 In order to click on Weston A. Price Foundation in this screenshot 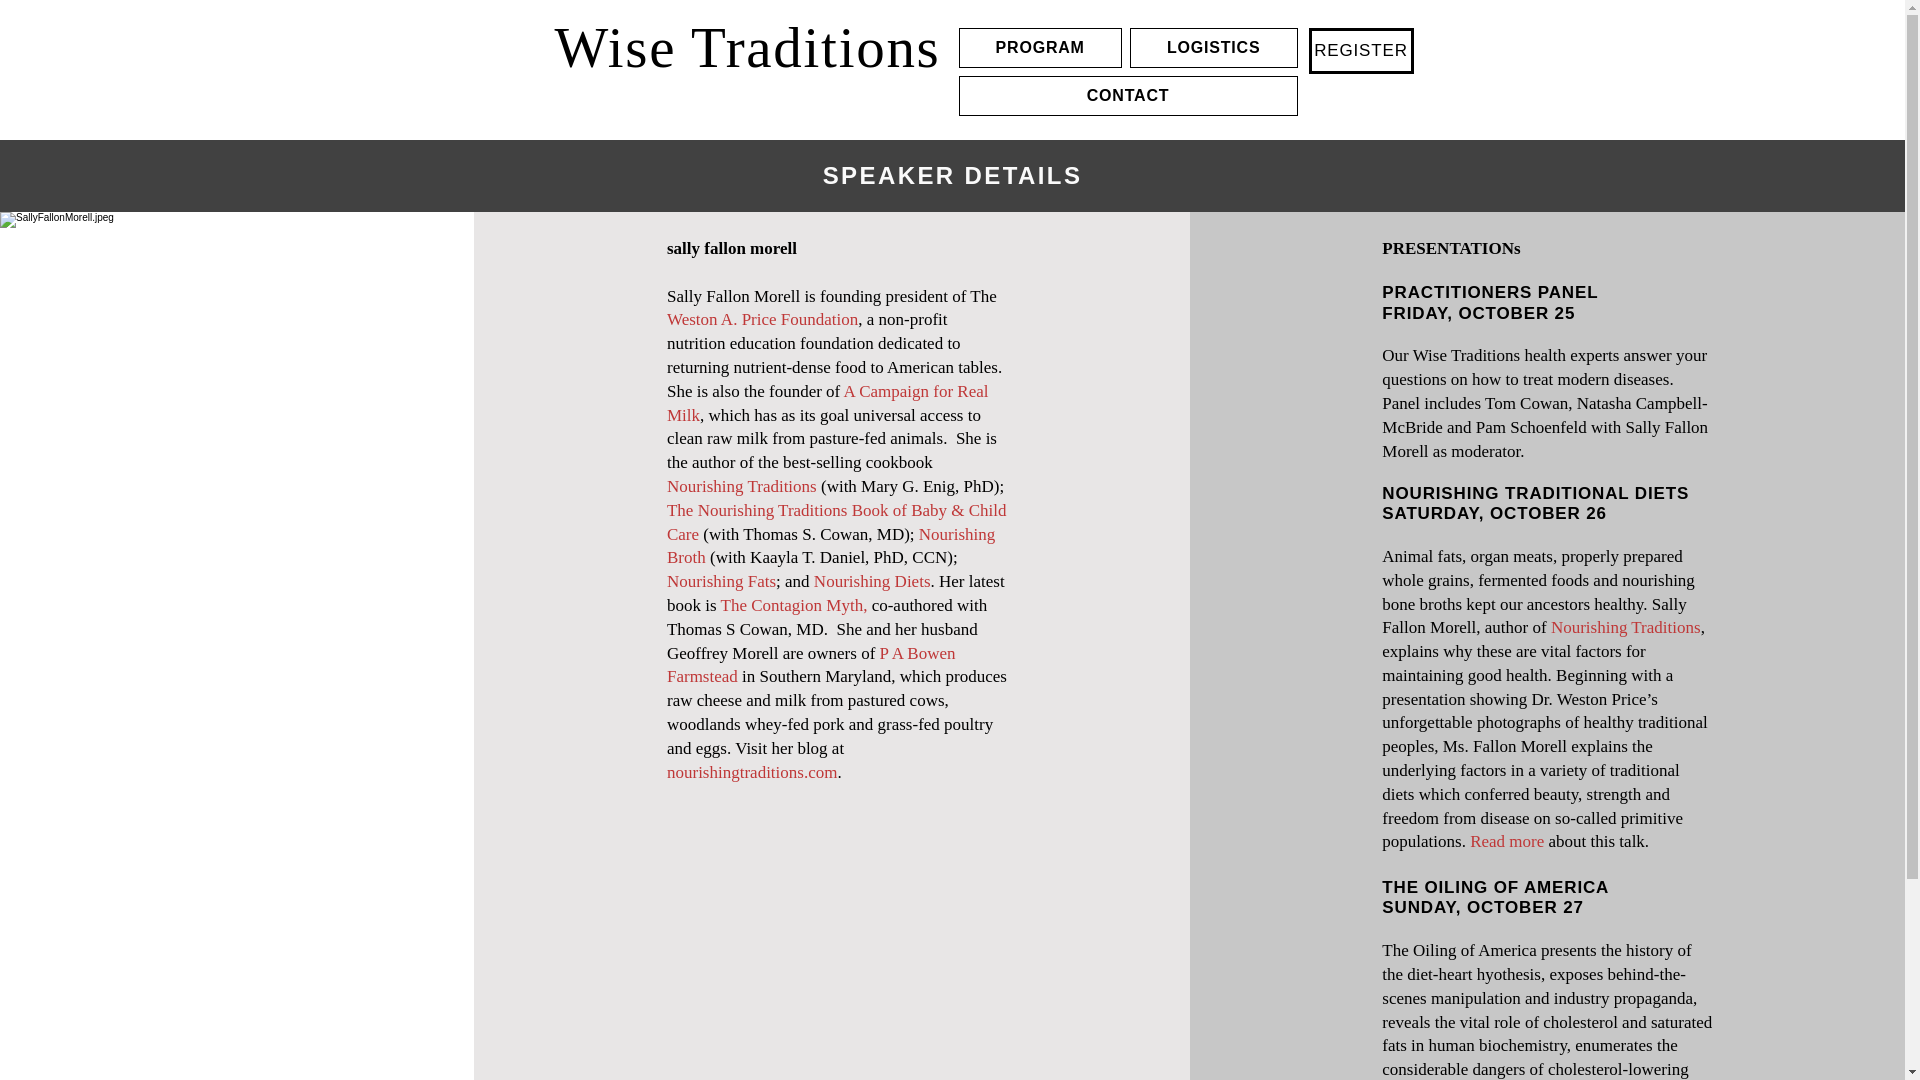, I will do `click(762, 319)`.